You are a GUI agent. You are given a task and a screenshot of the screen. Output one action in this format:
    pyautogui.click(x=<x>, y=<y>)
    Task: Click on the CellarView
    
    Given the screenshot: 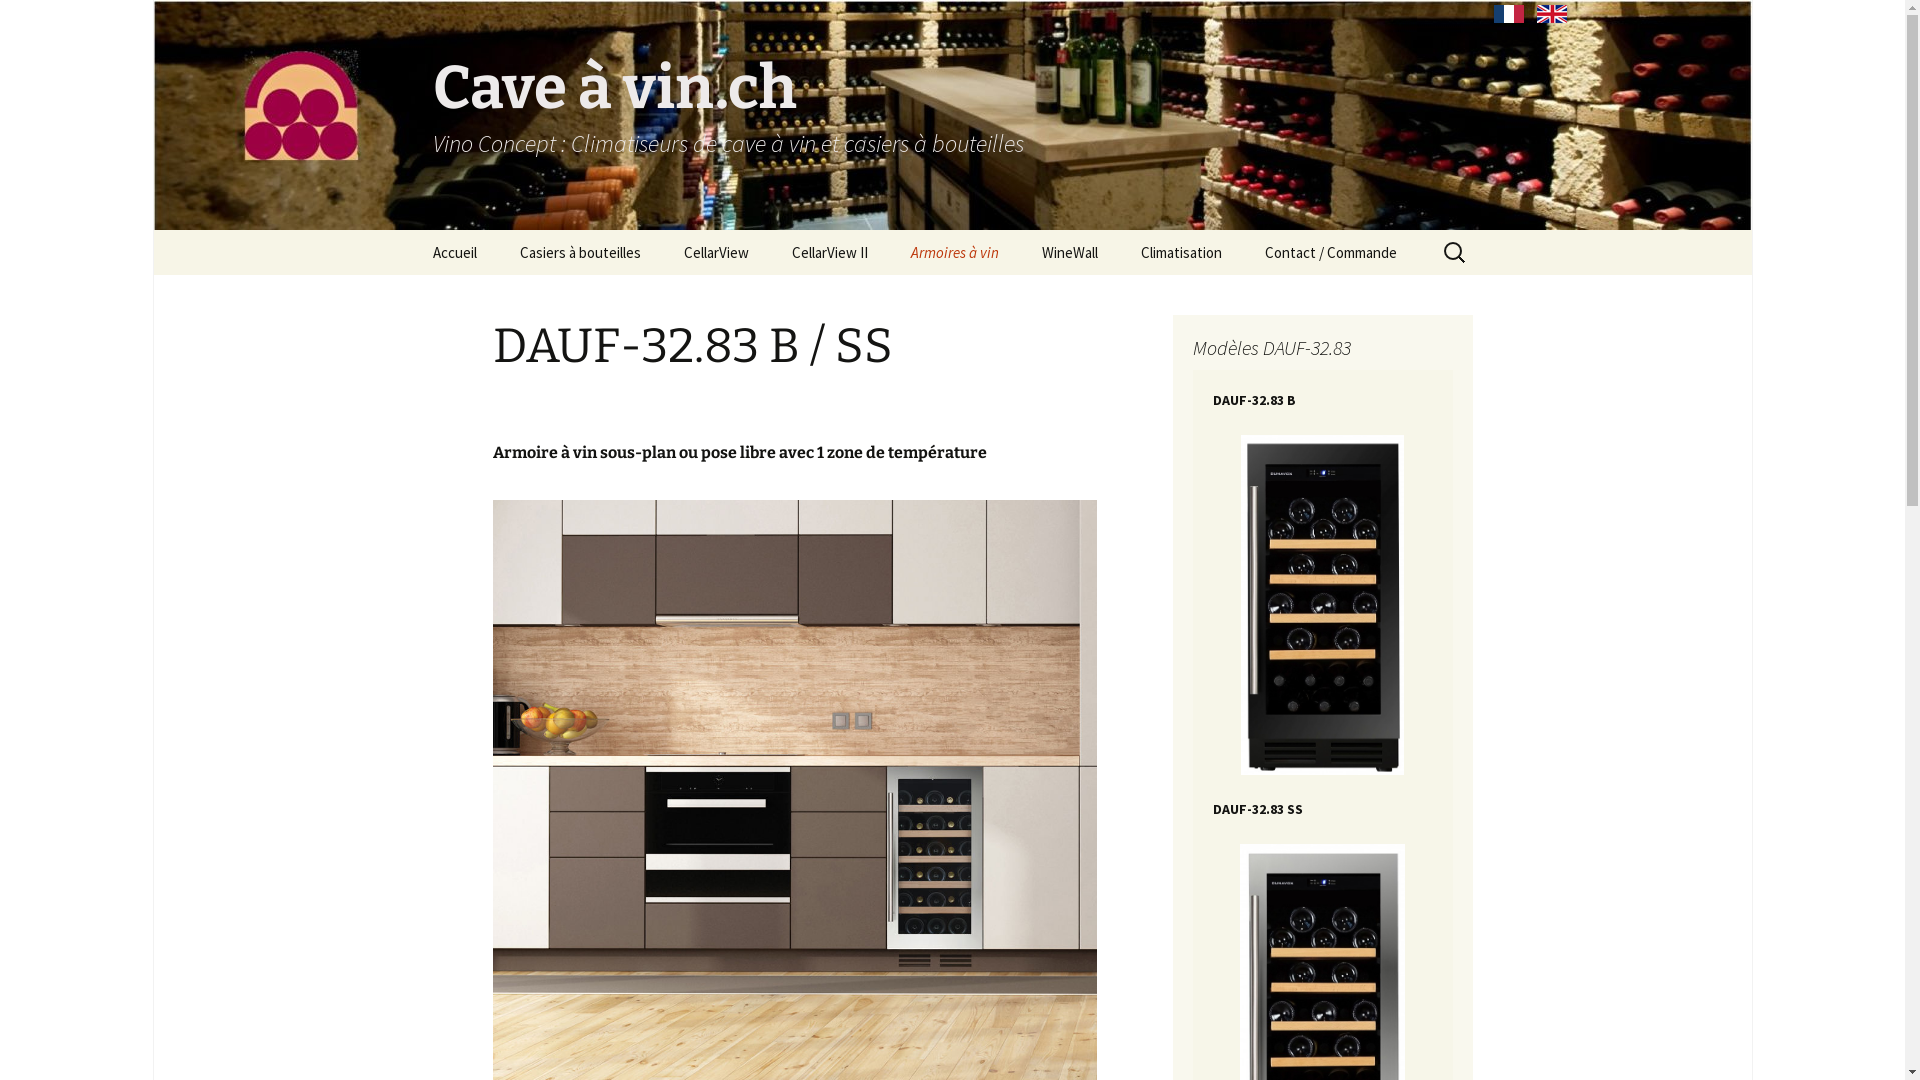 What is the action you would take?
    pyautogui.click(x=716, y=252)
    